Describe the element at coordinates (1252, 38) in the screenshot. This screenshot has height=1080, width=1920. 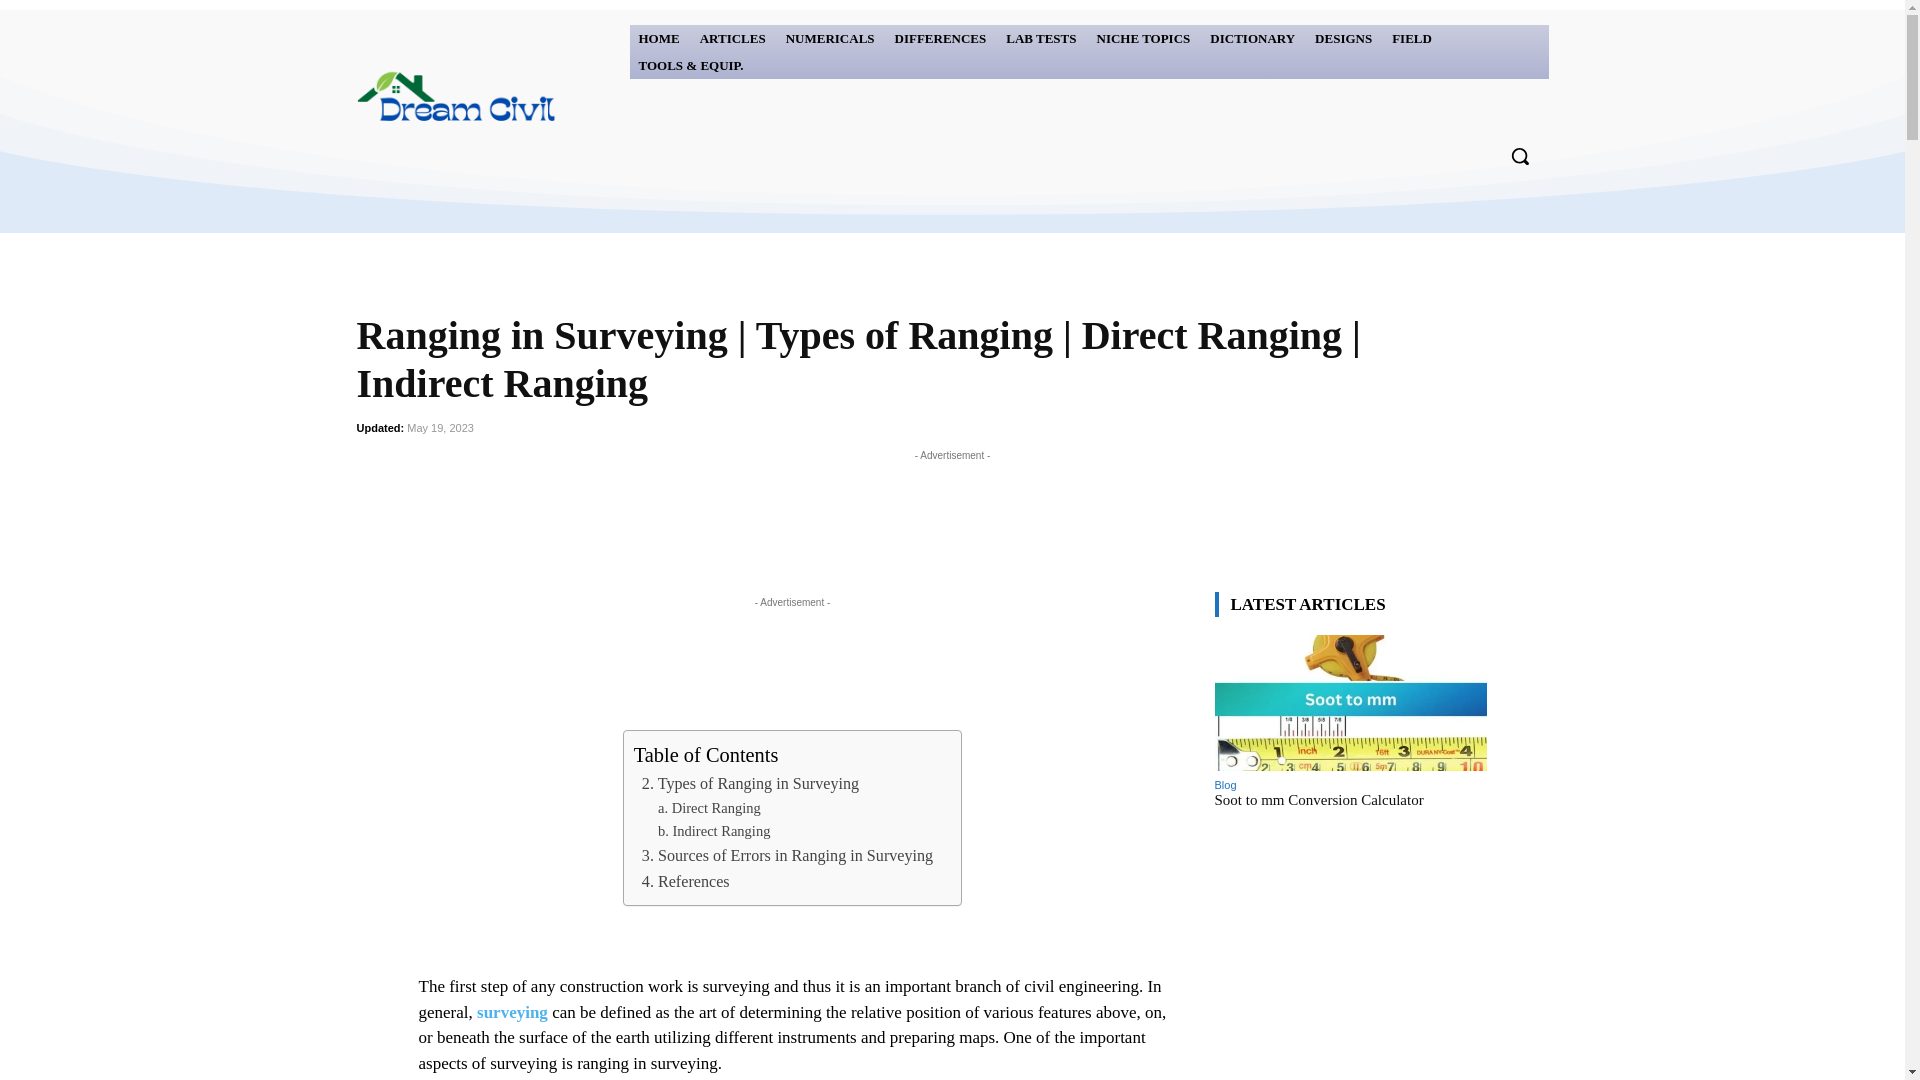
I see `DICTIONARY` at that location.